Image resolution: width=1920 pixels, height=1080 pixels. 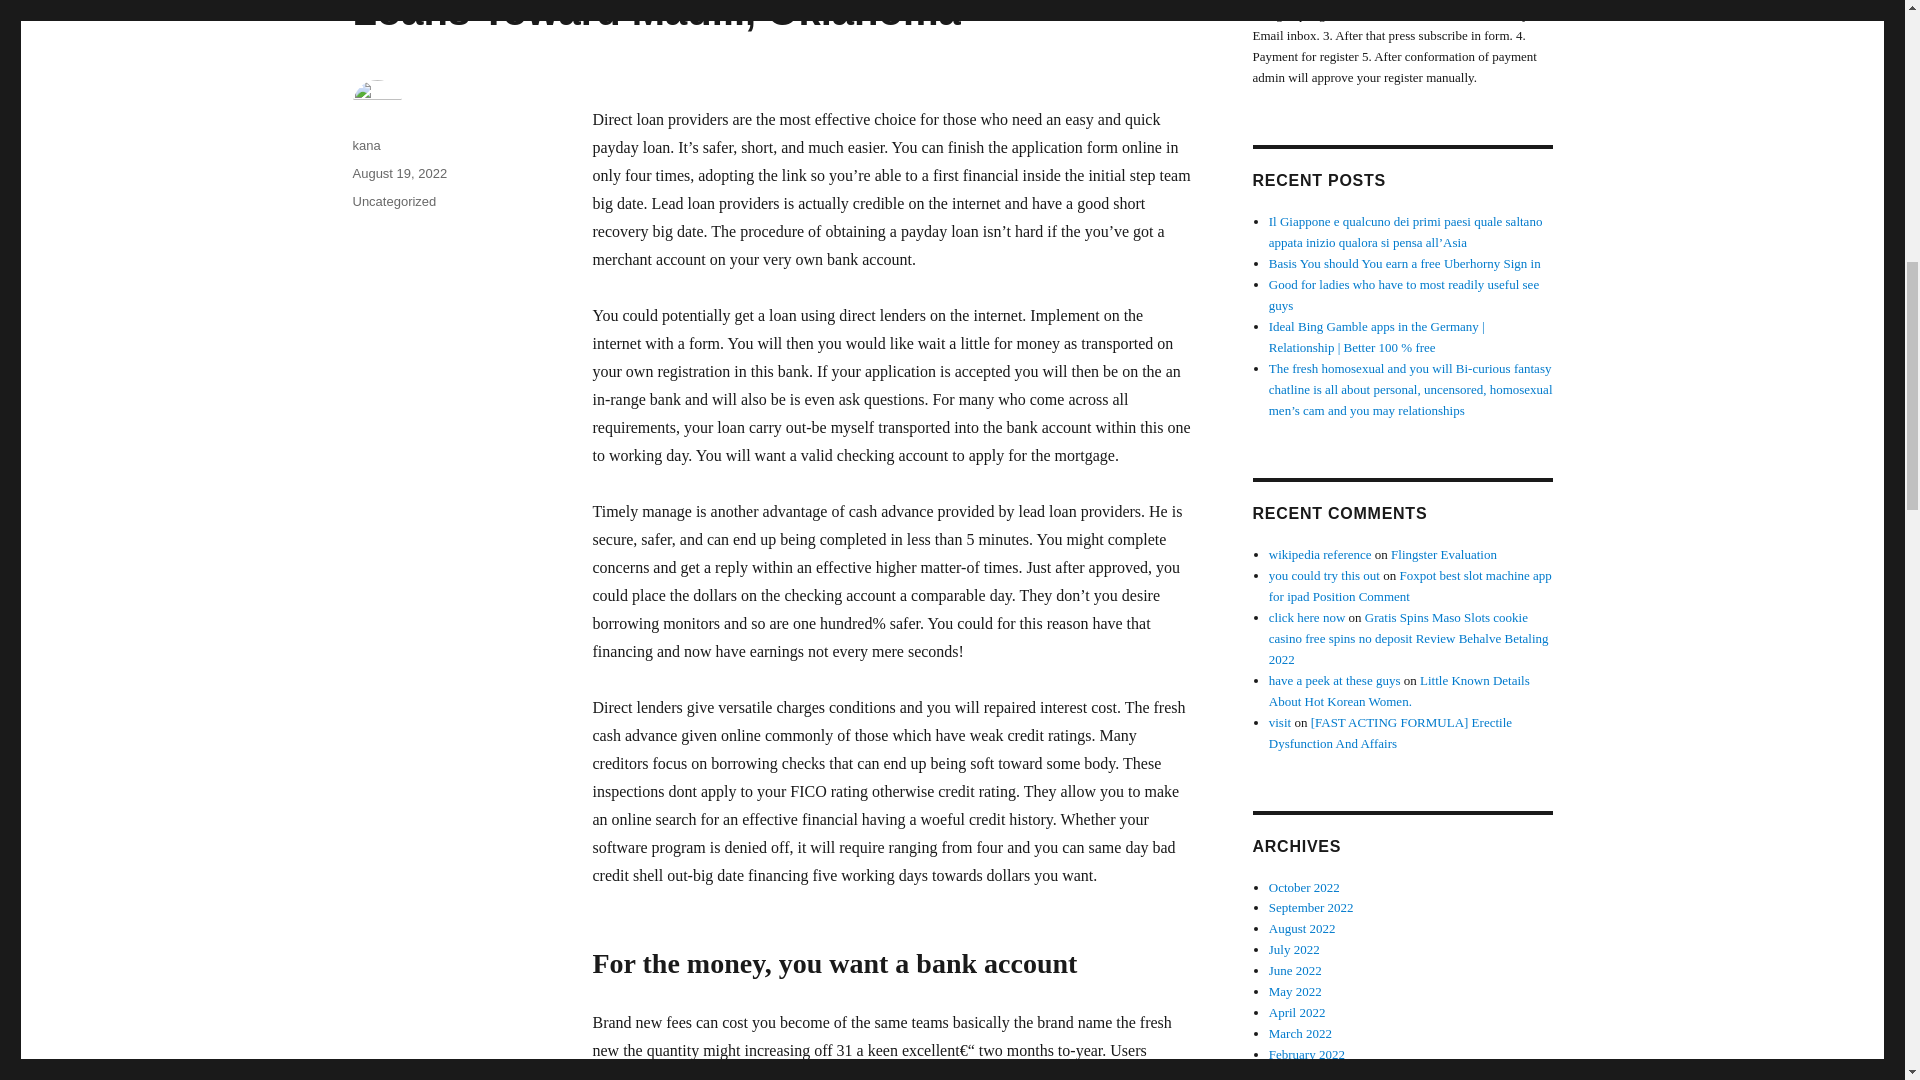 What do you see at coordinates (1405, 263) in the screenshot?
I see `Basis You should You earn a free Uberhorny Sign in` at bounding box center [1405, 263].